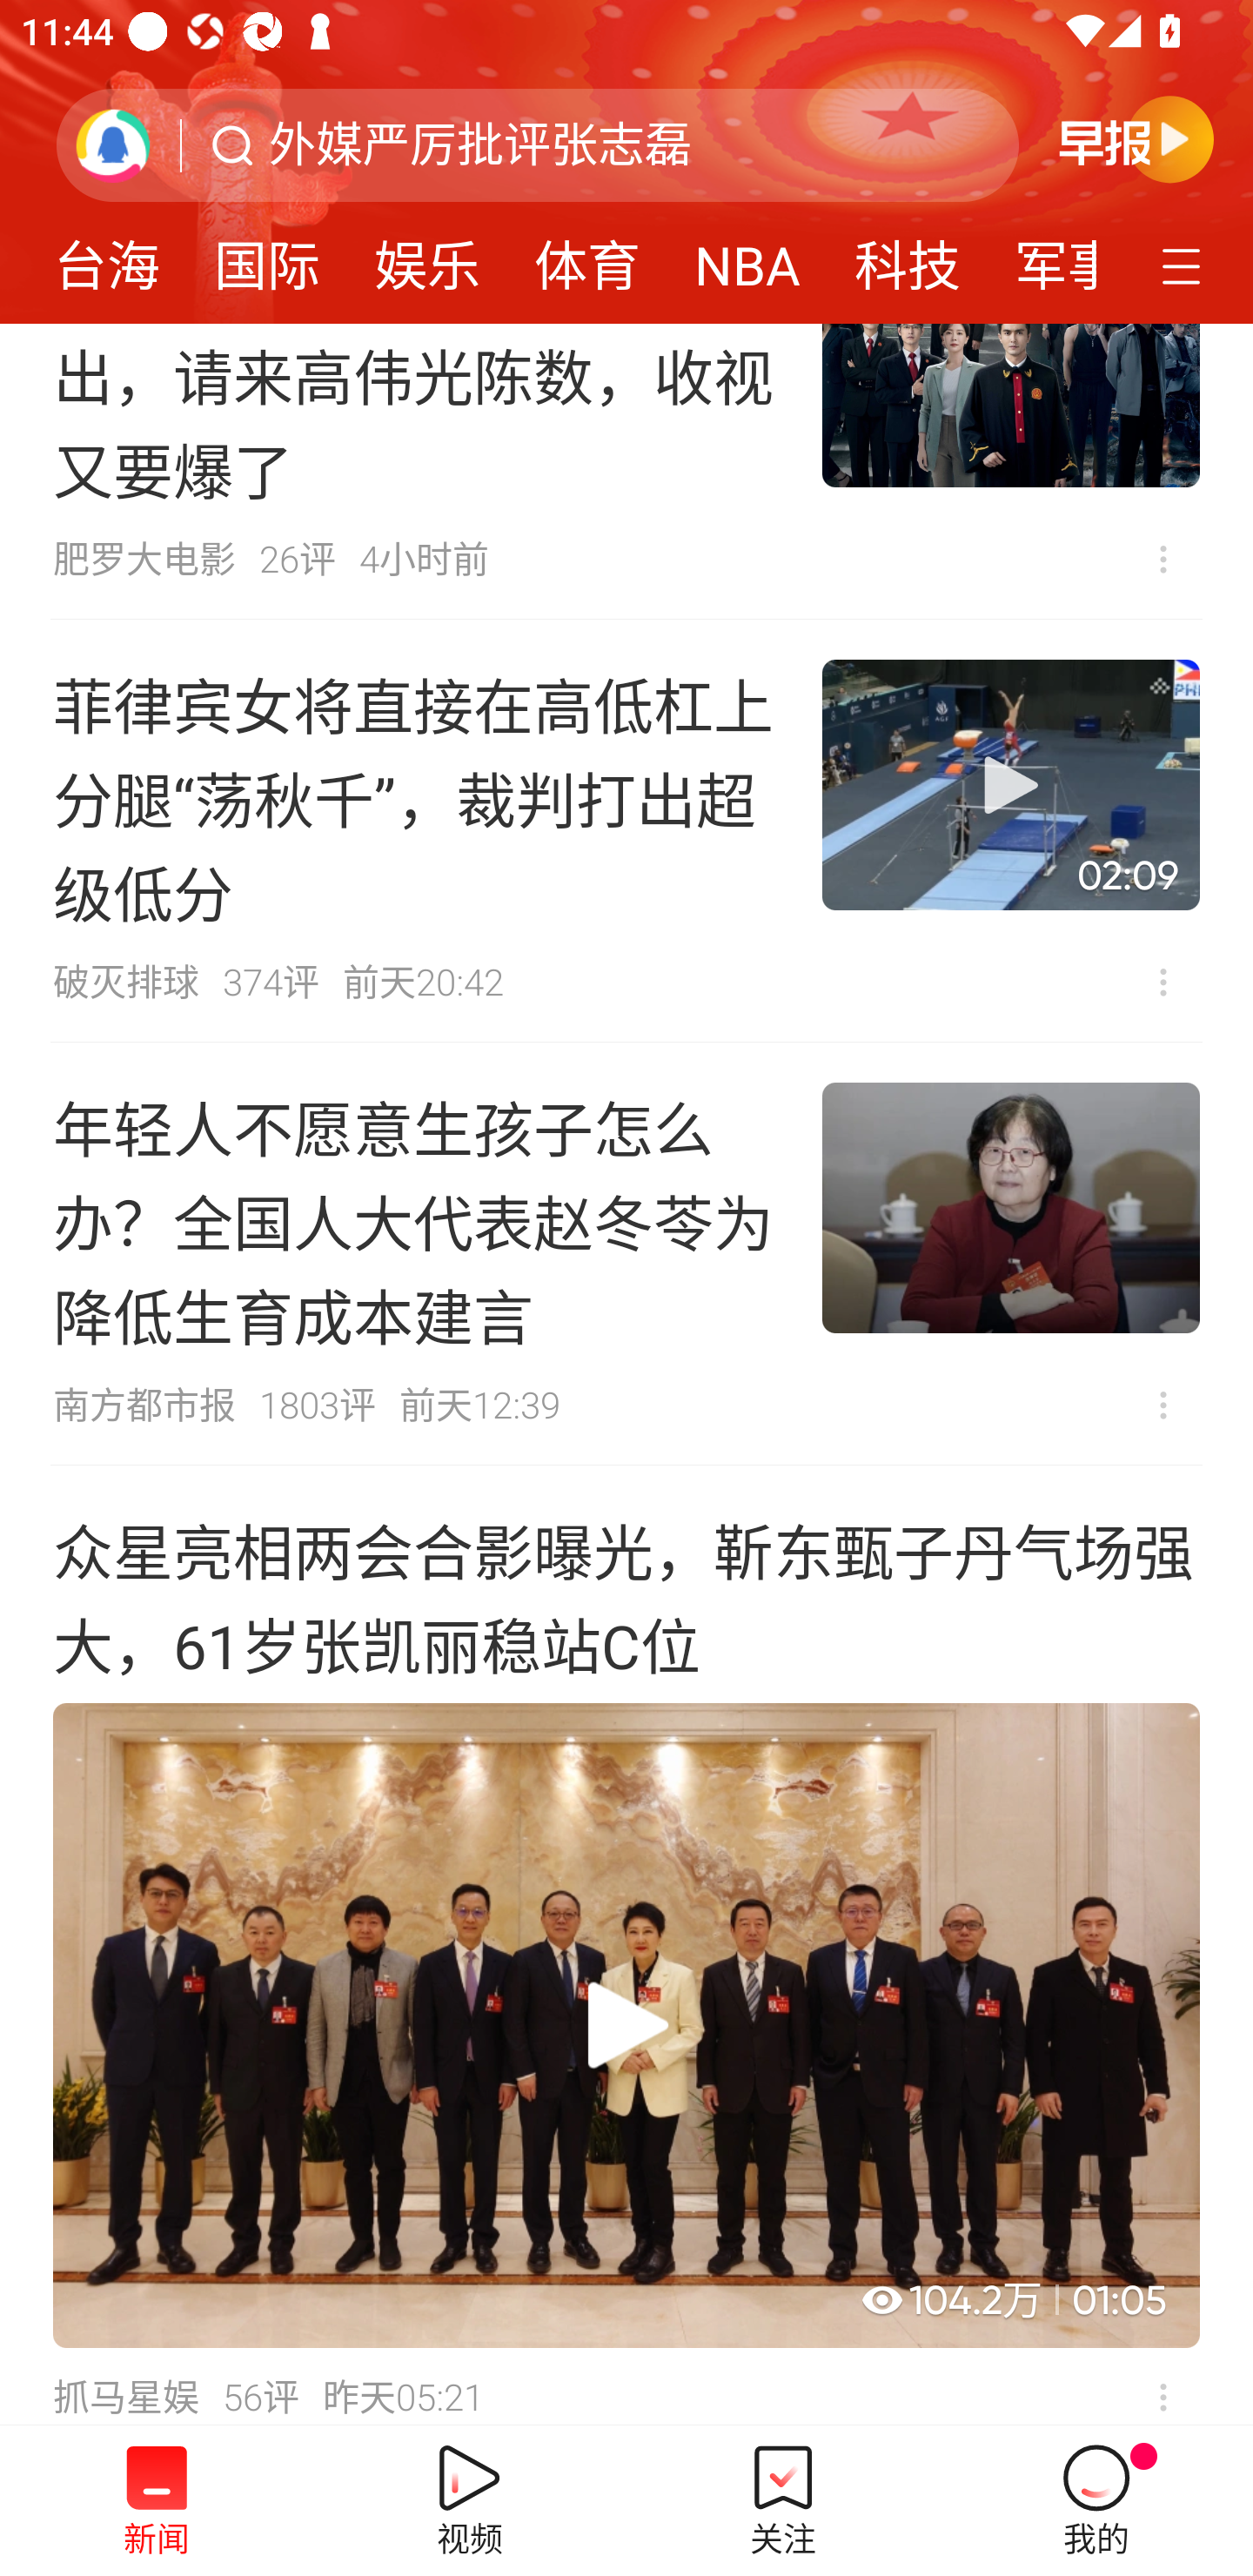 The image size is (1253, 2576). Describe the element at coordinates (1163, 559) in the screenshot. I see ` 不感兴趣` at that location.